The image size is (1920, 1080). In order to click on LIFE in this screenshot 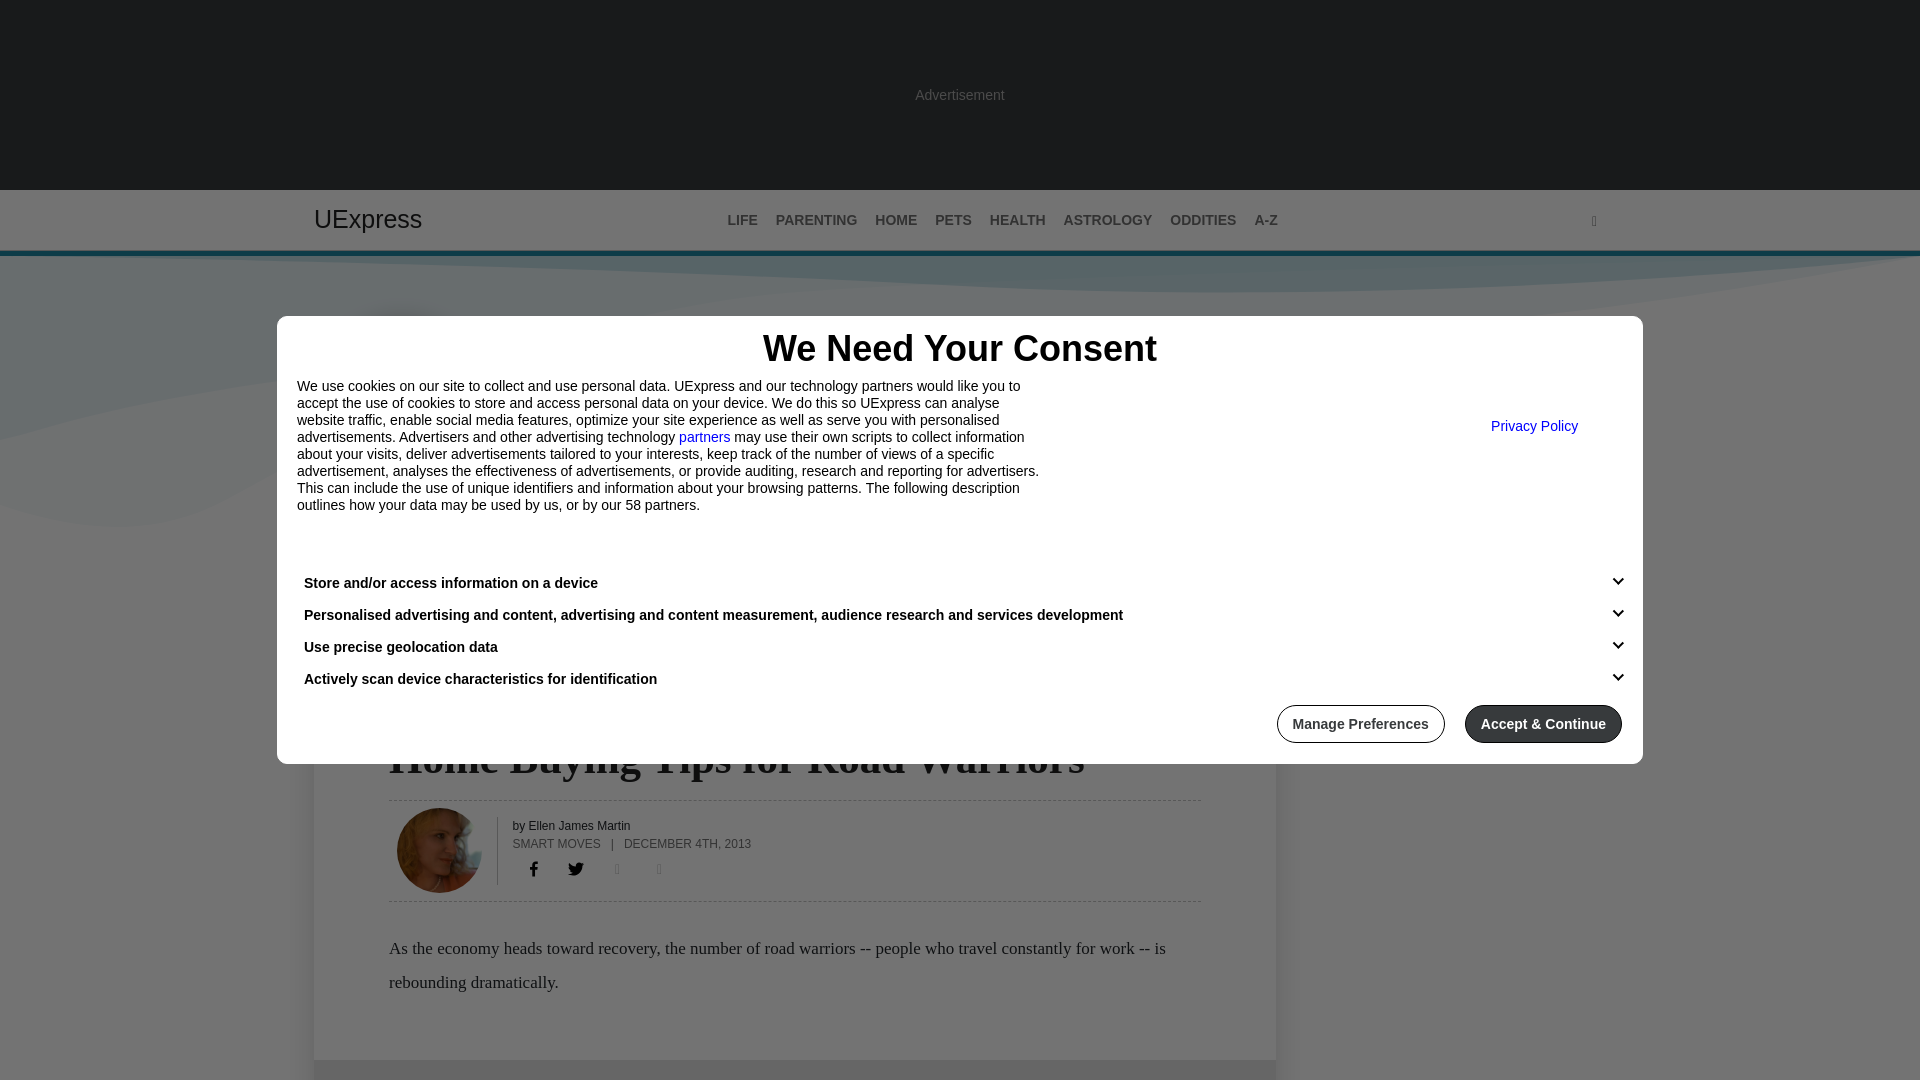, I will do `click(742, 220)`.